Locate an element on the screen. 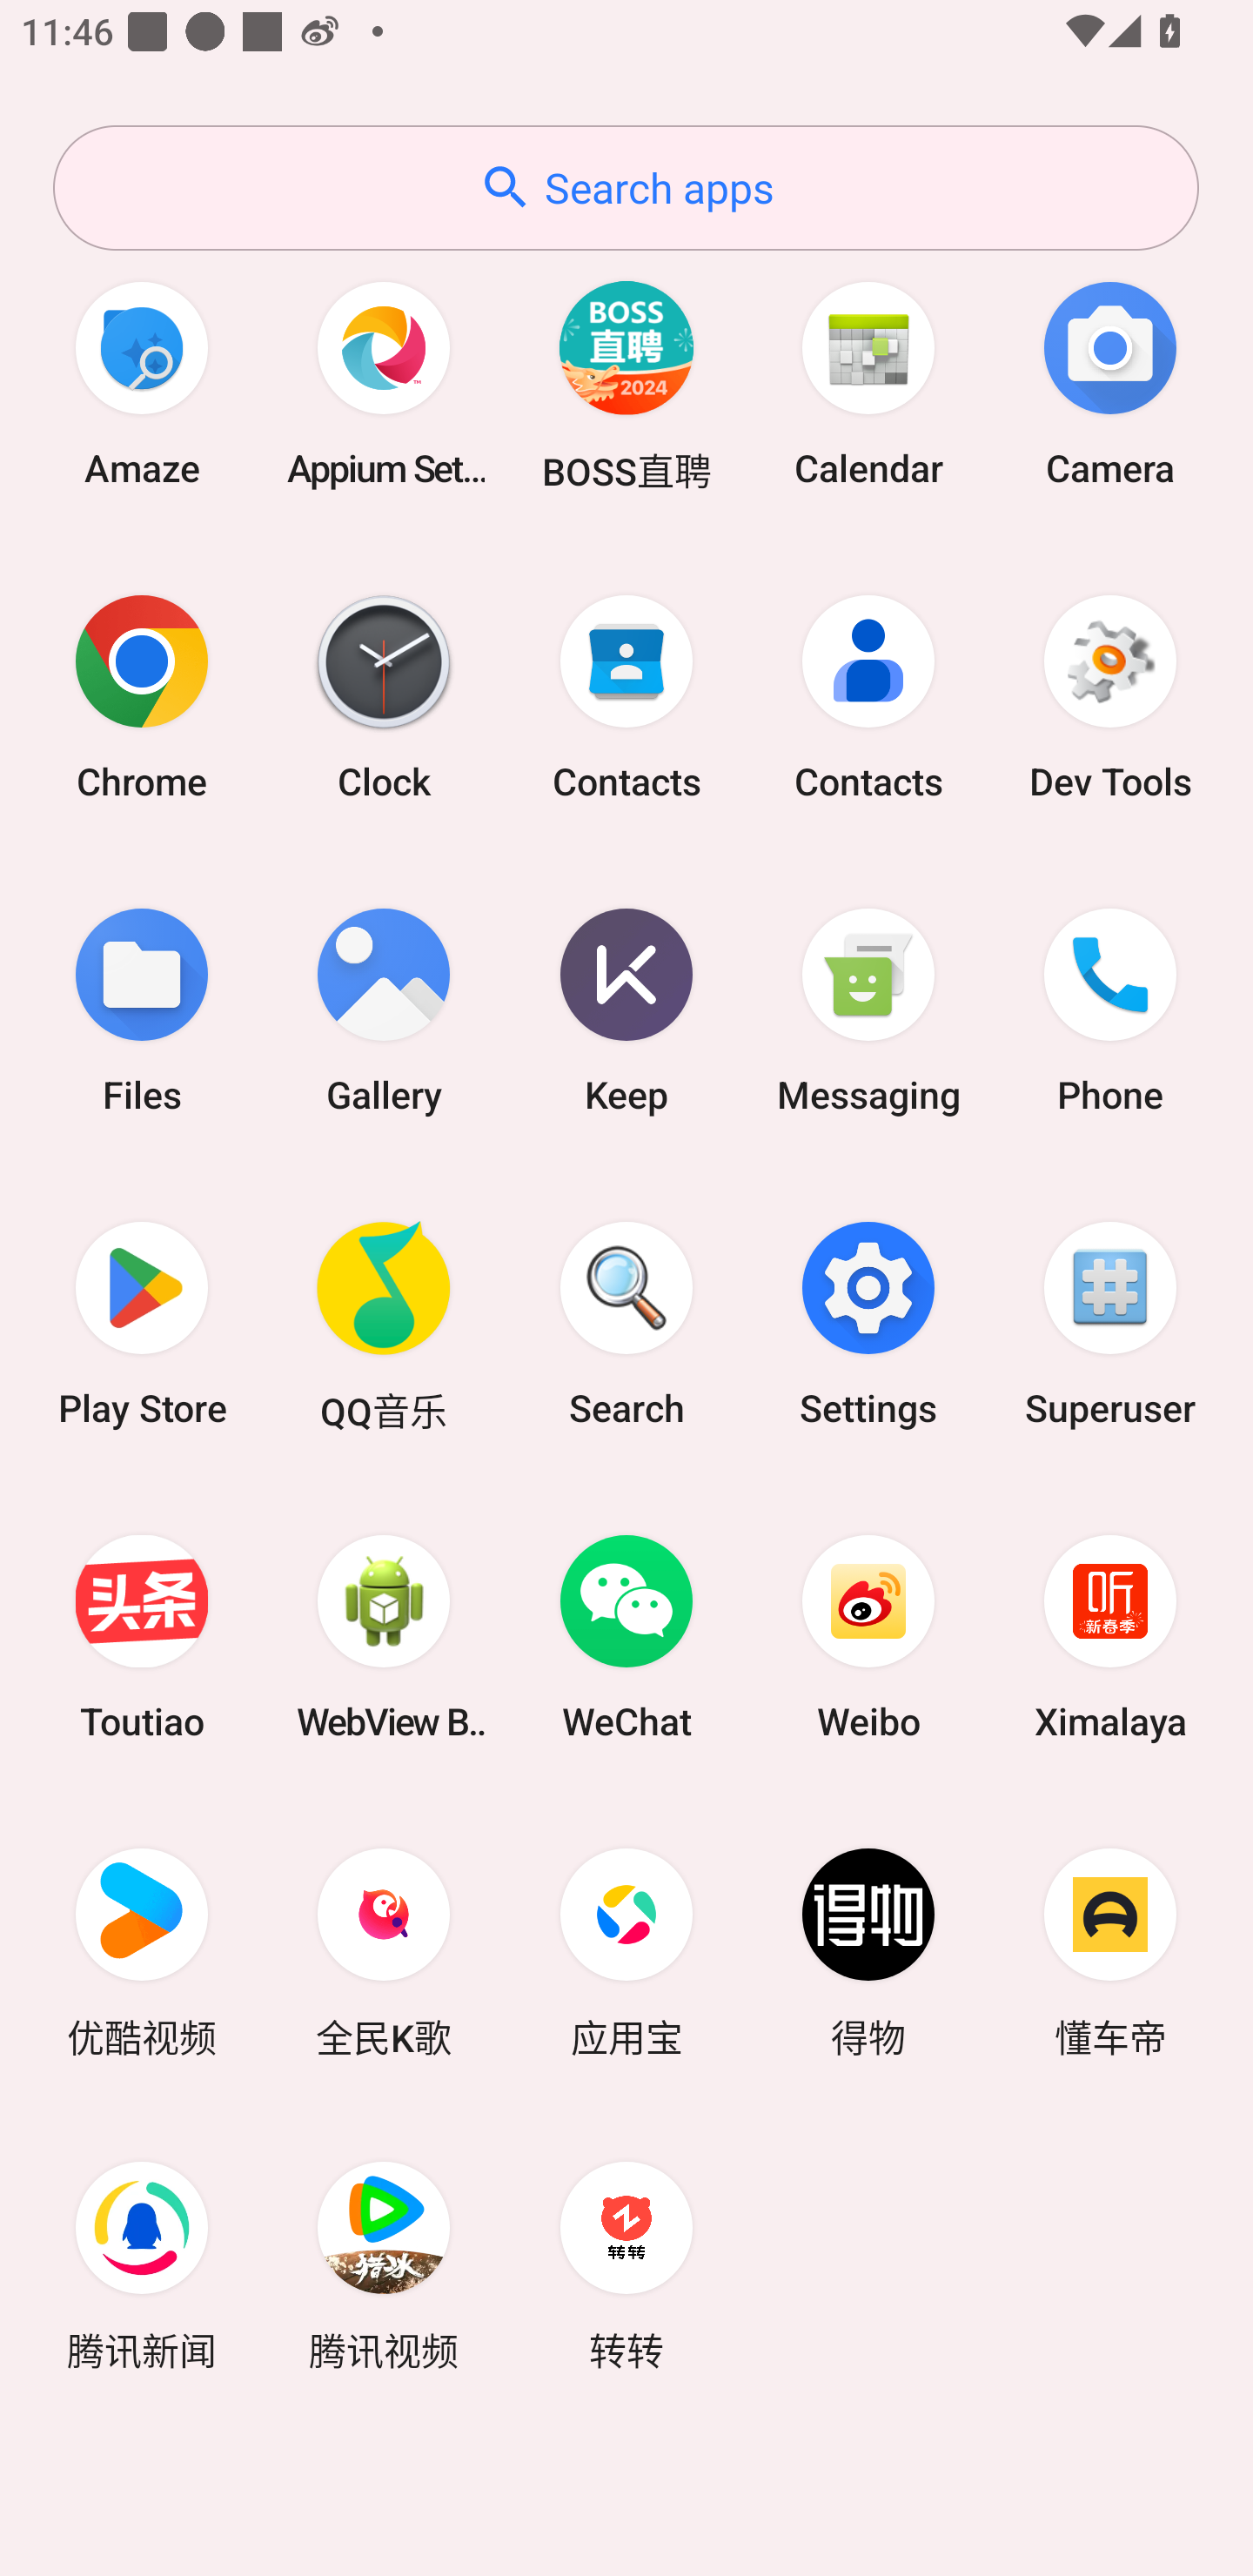  Chrome is located at coordinates (142, 696).